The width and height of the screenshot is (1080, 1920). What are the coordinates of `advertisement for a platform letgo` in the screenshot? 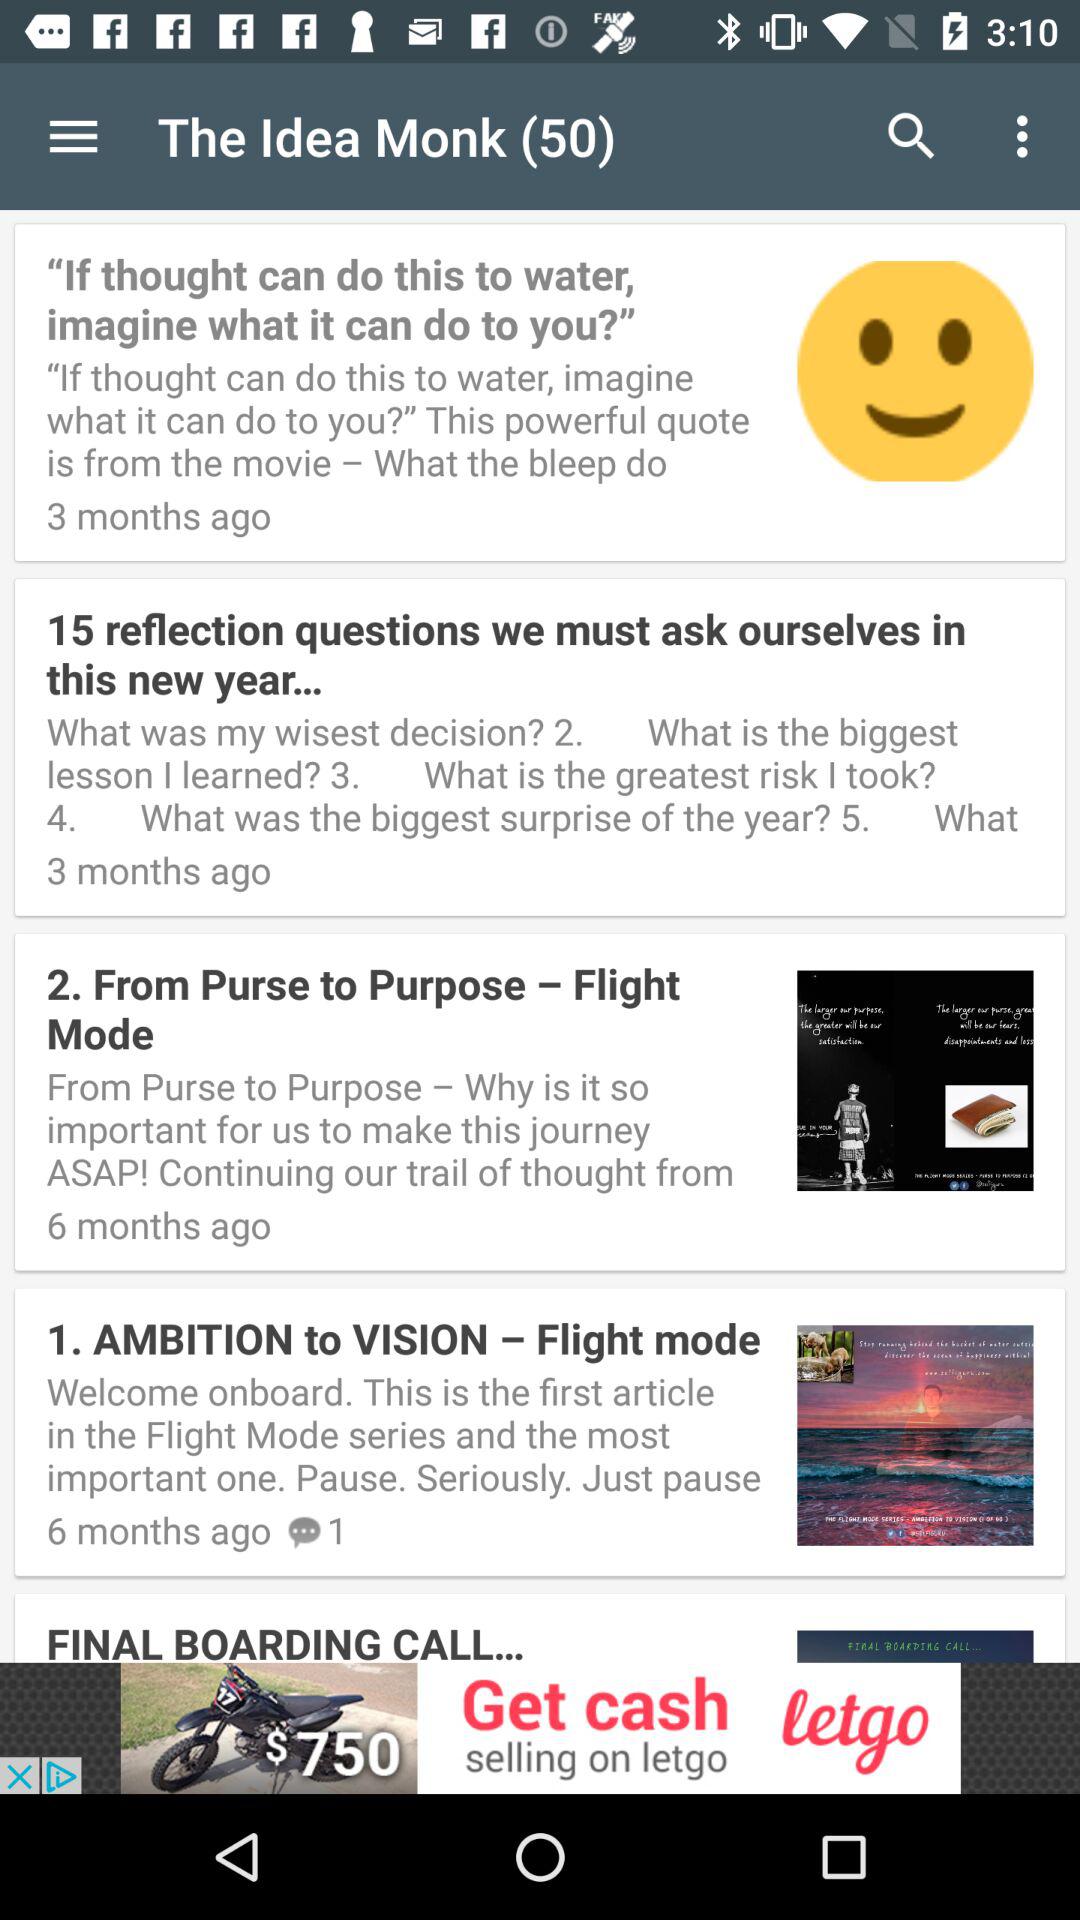 It's located at (540, 1728).